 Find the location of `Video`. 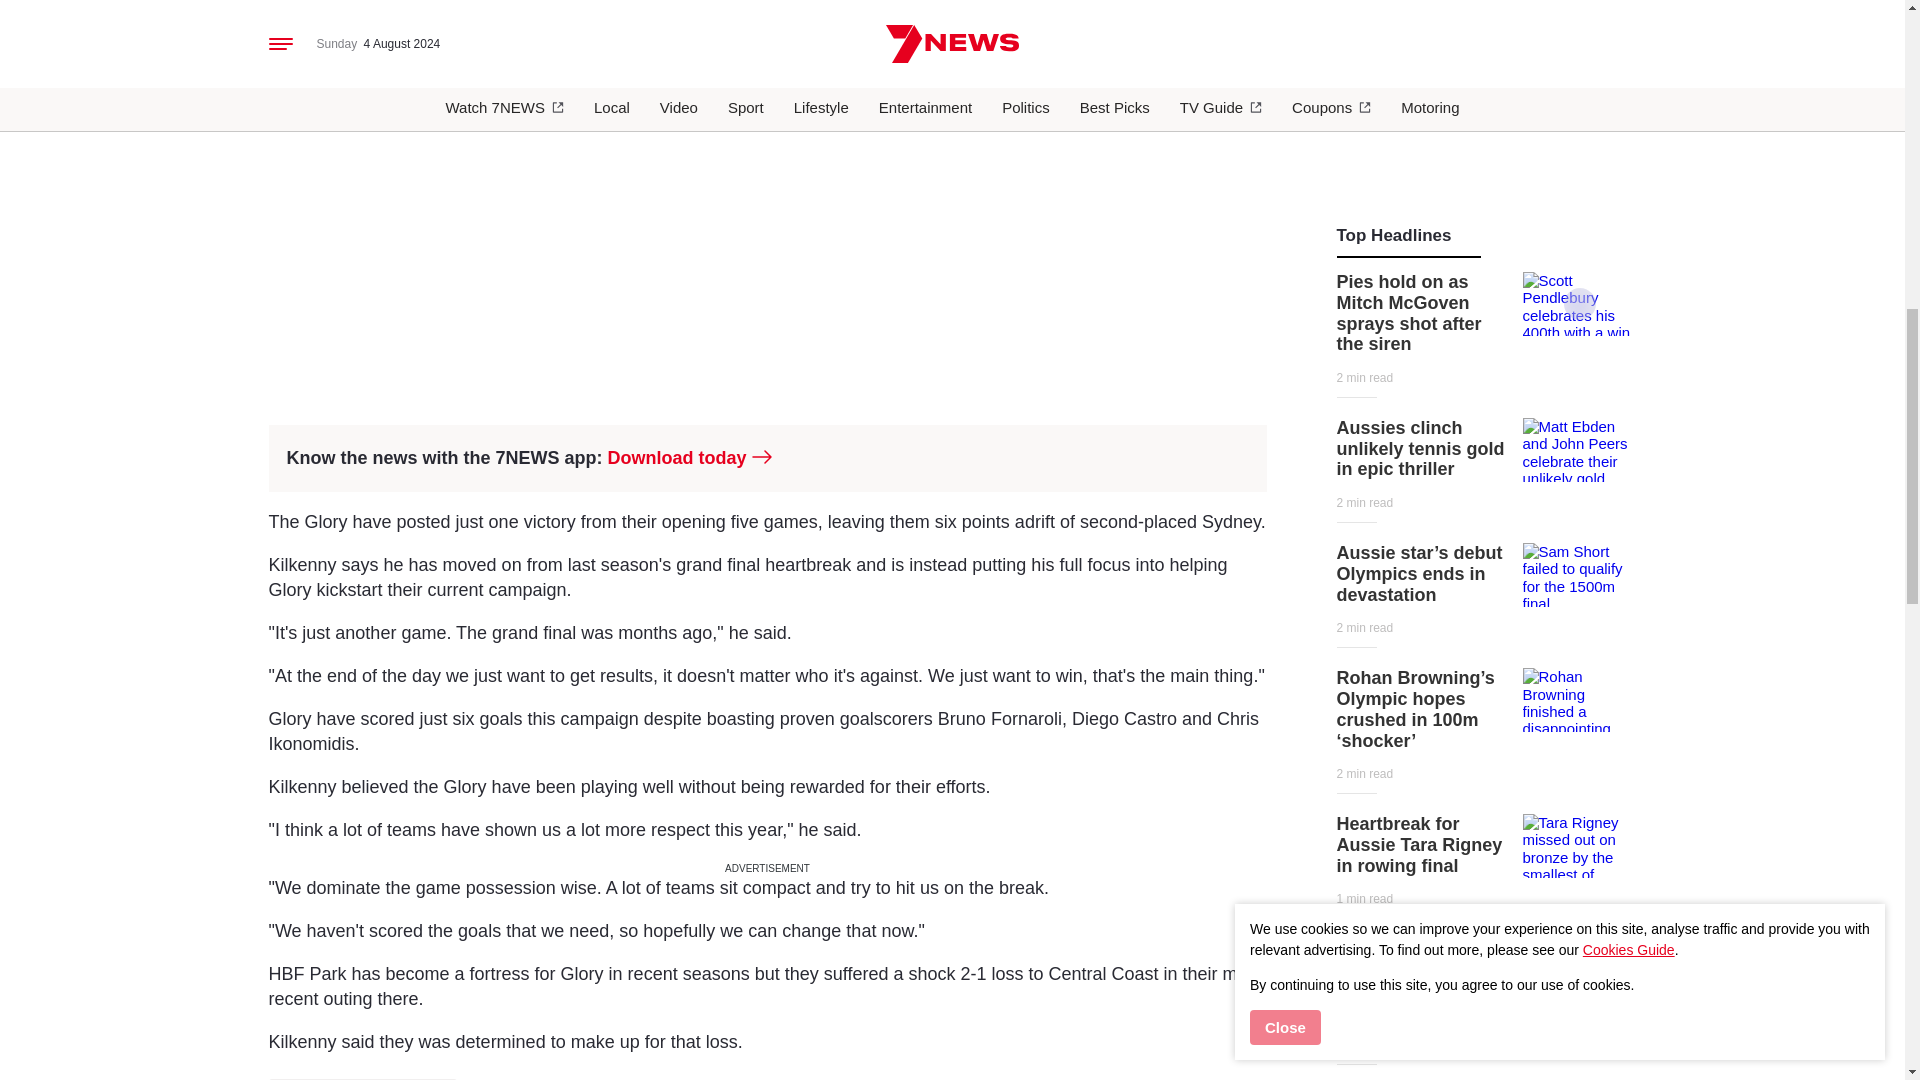

Video is located at coordinates (1580, 304).